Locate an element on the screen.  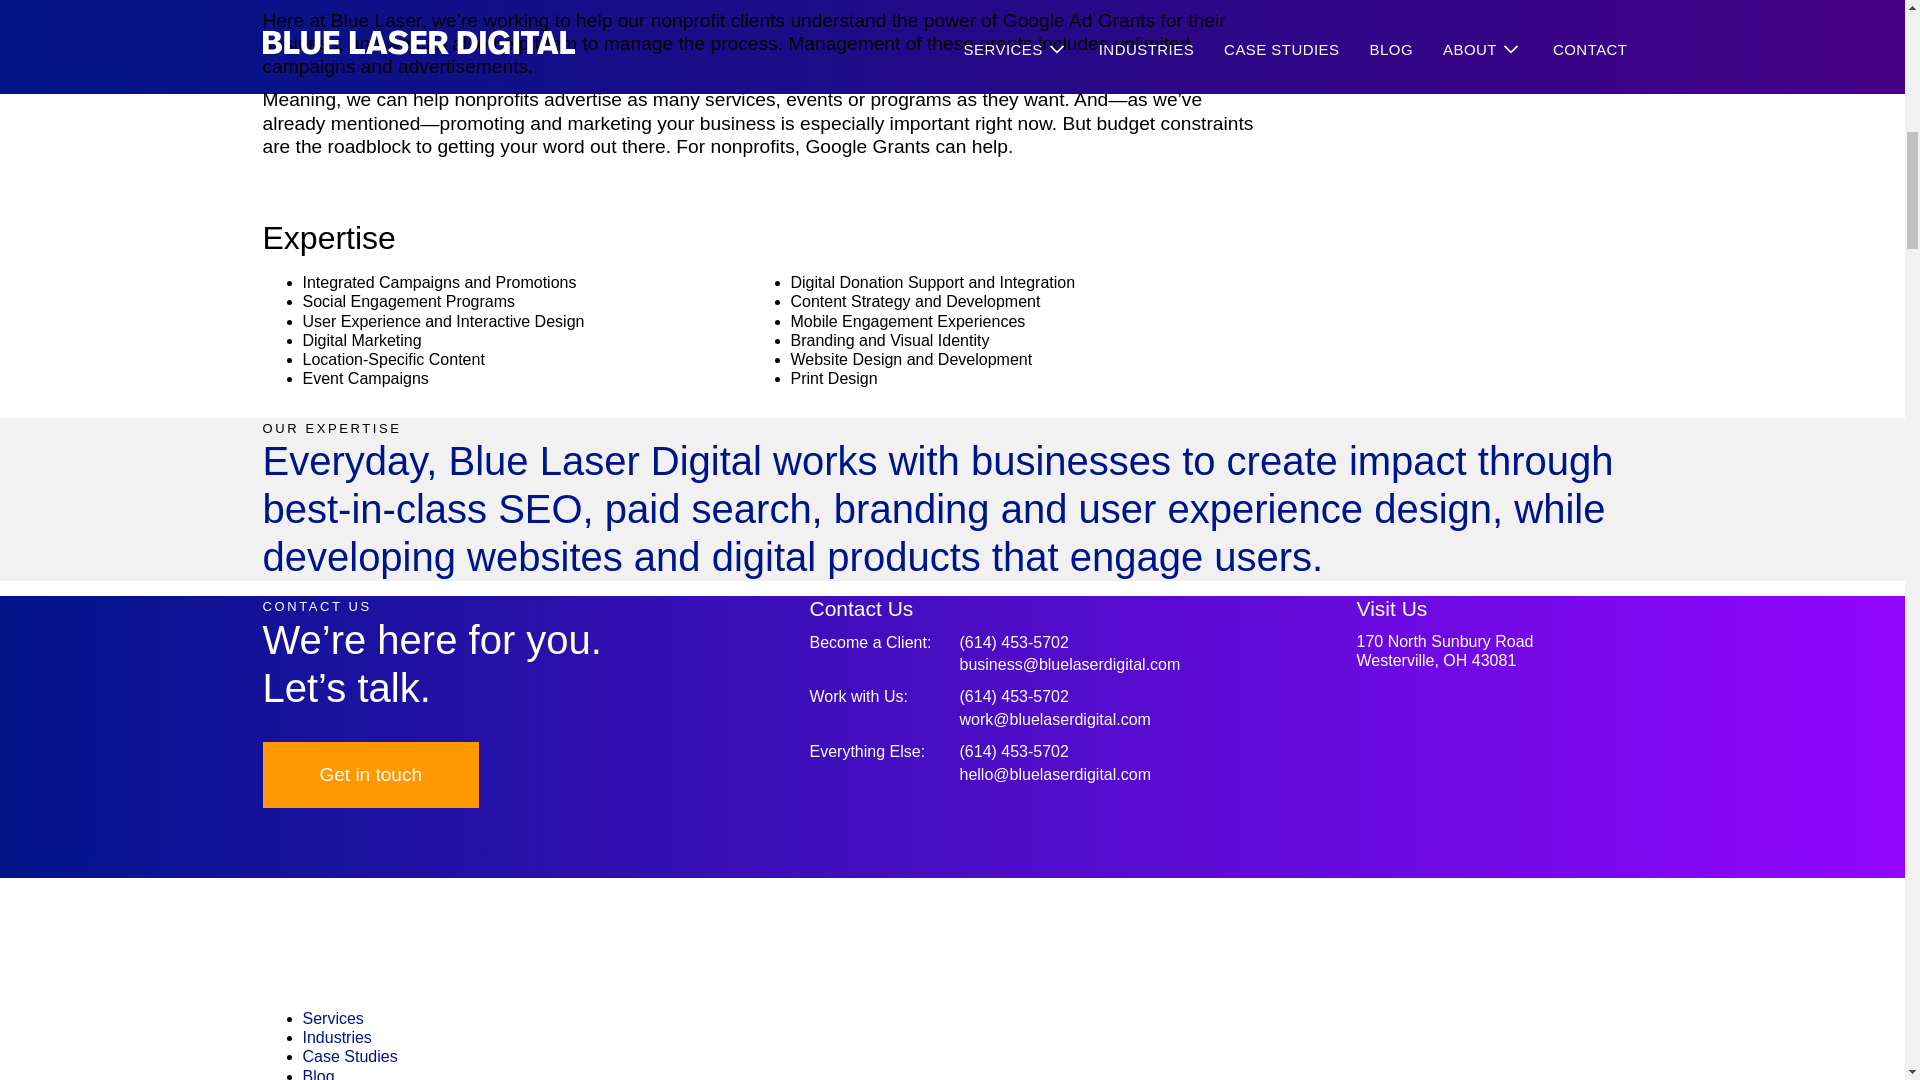
Services is located at coordinates (332, 1018).